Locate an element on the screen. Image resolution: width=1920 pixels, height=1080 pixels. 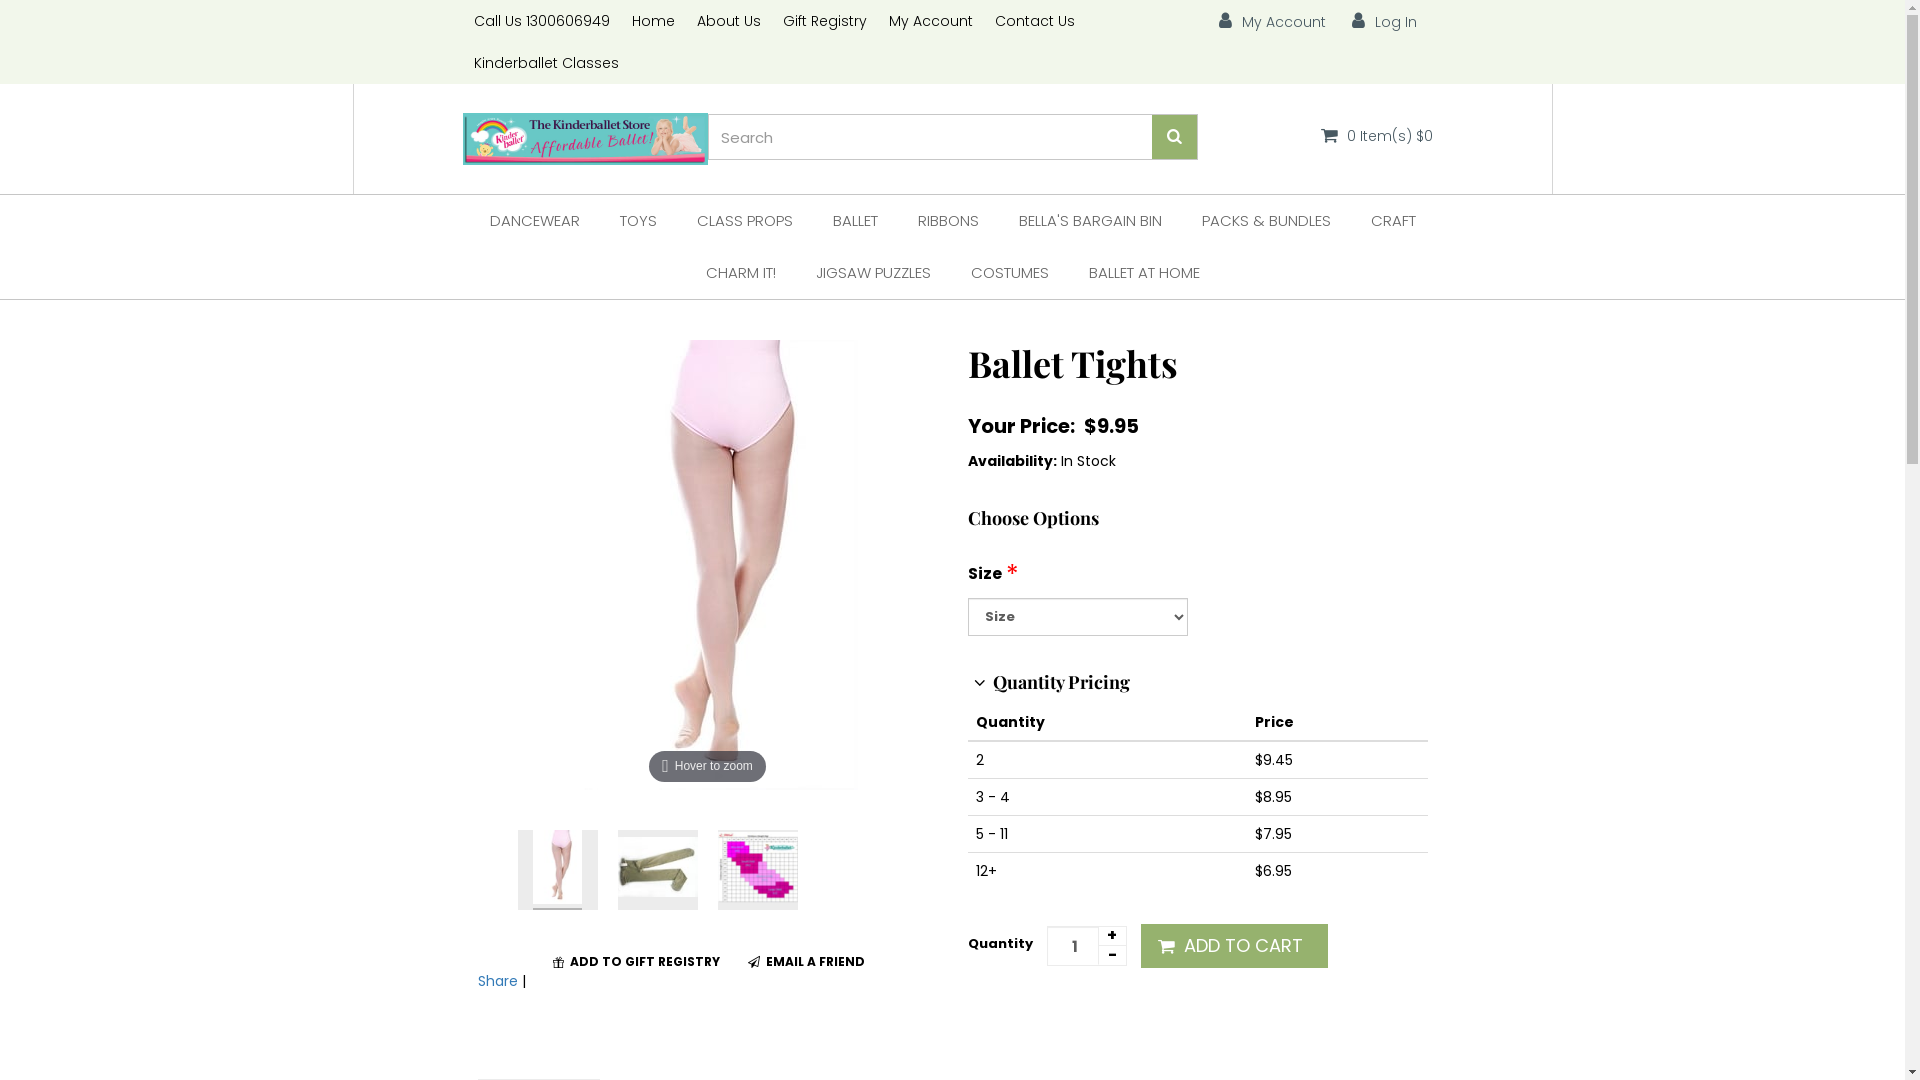
Gift Registry is located at coordinates (825, 21).